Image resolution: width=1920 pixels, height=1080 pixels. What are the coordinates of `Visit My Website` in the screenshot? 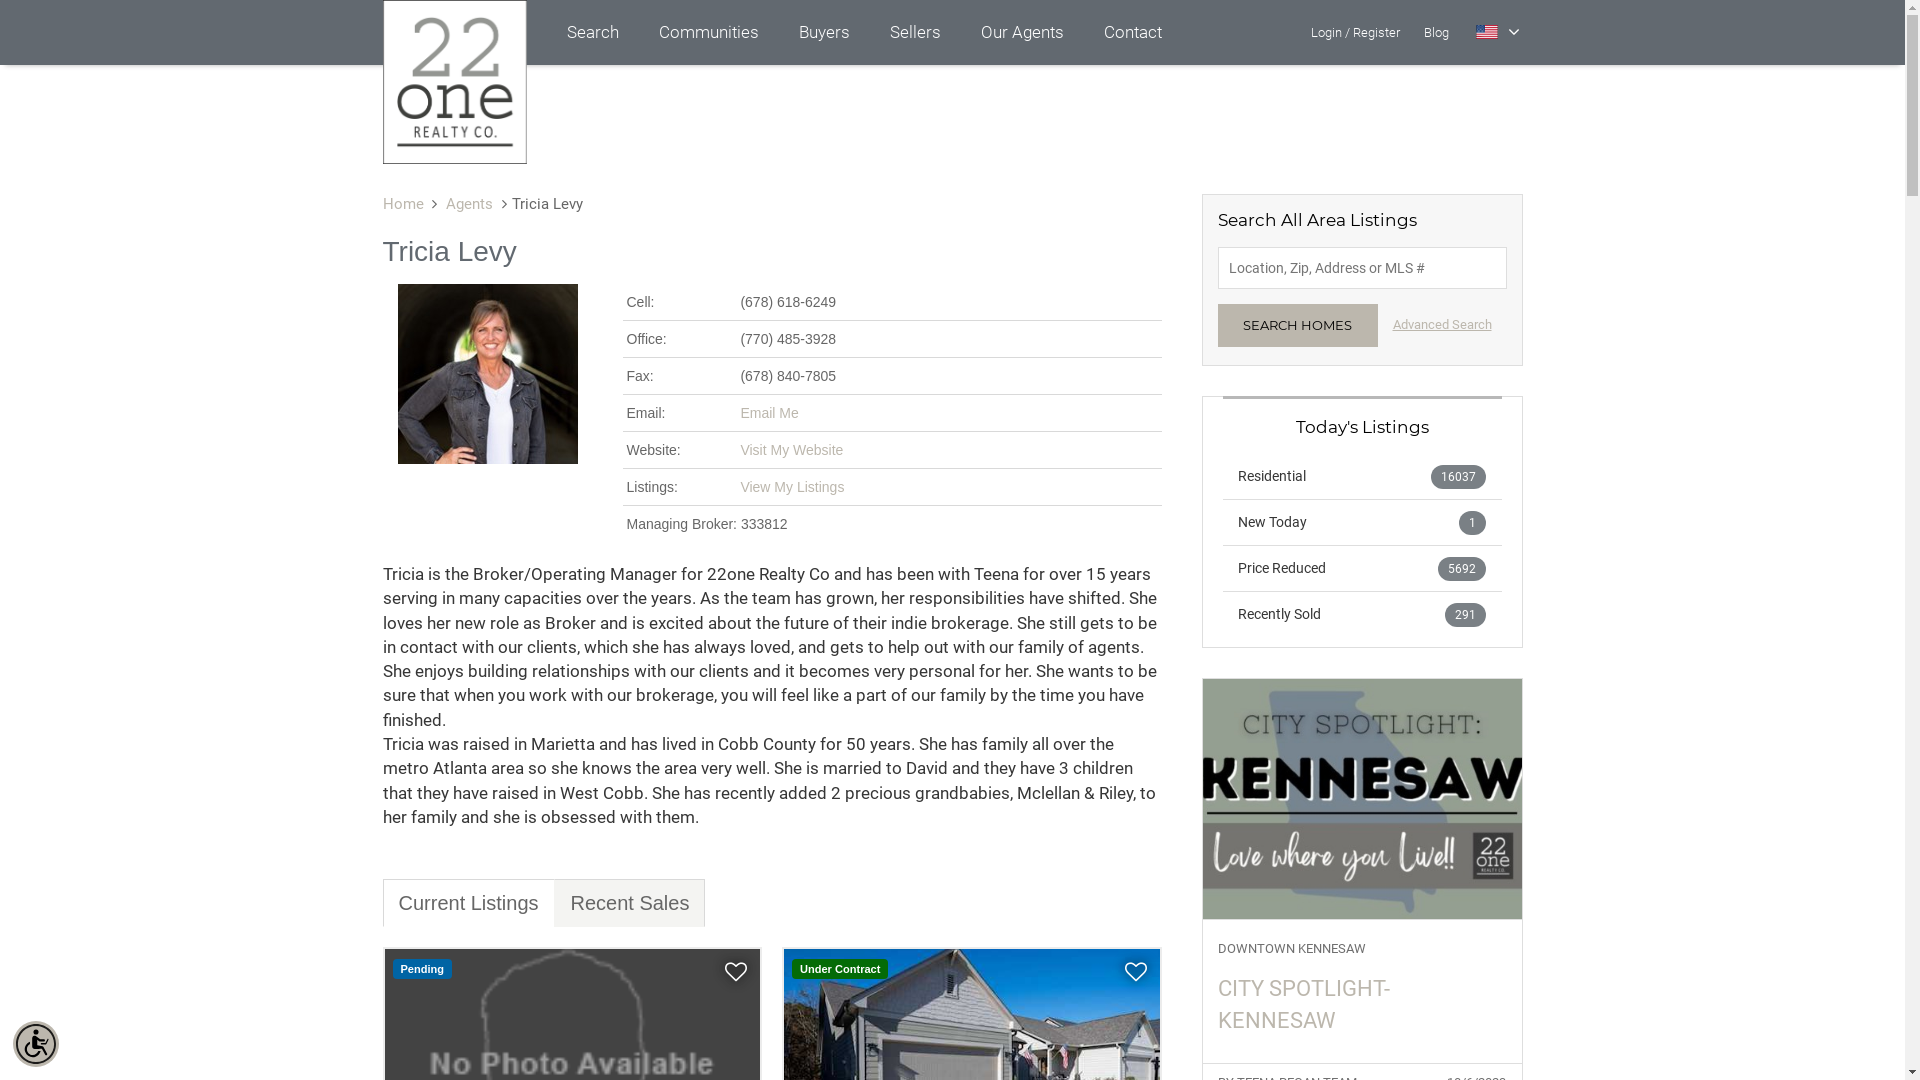 It's located at (792, 450).